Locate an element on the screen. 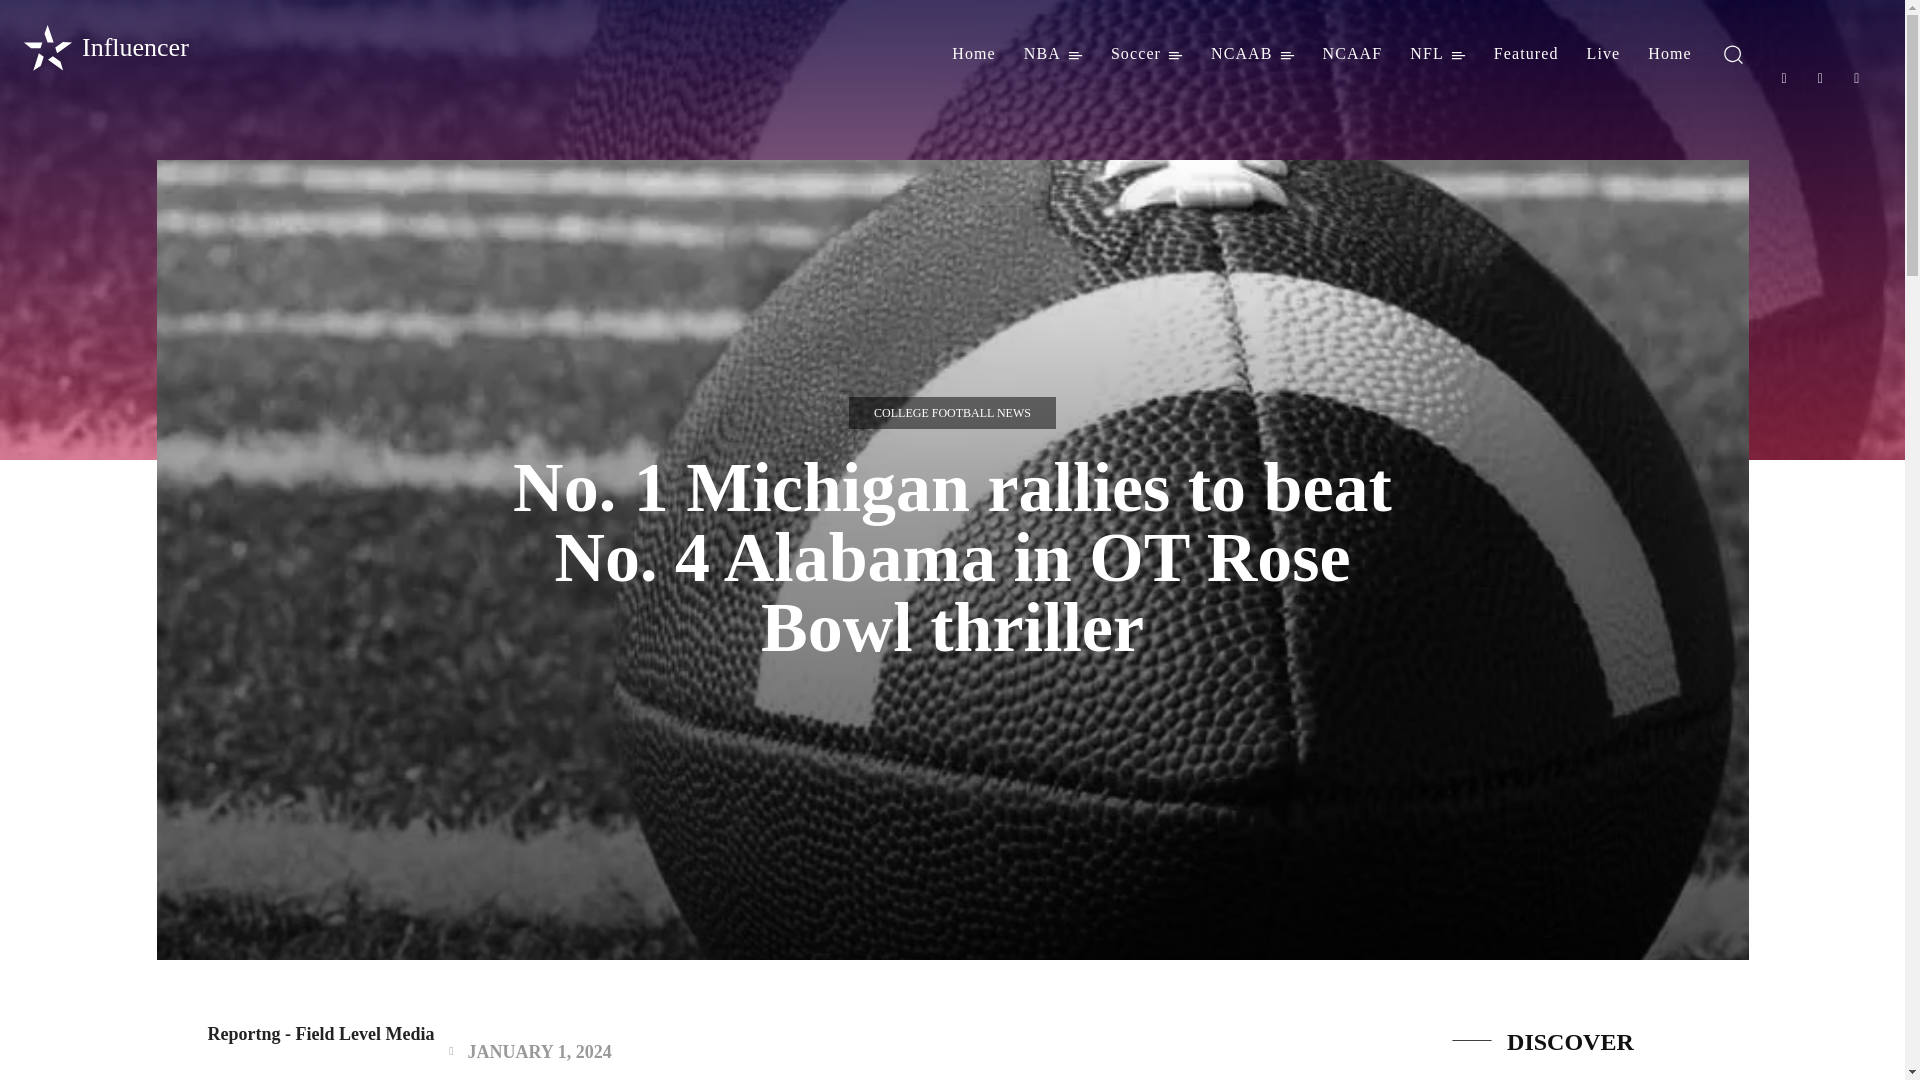 This screenshot has width=1920, height=1080. Home is located at coordinates (974, 54).